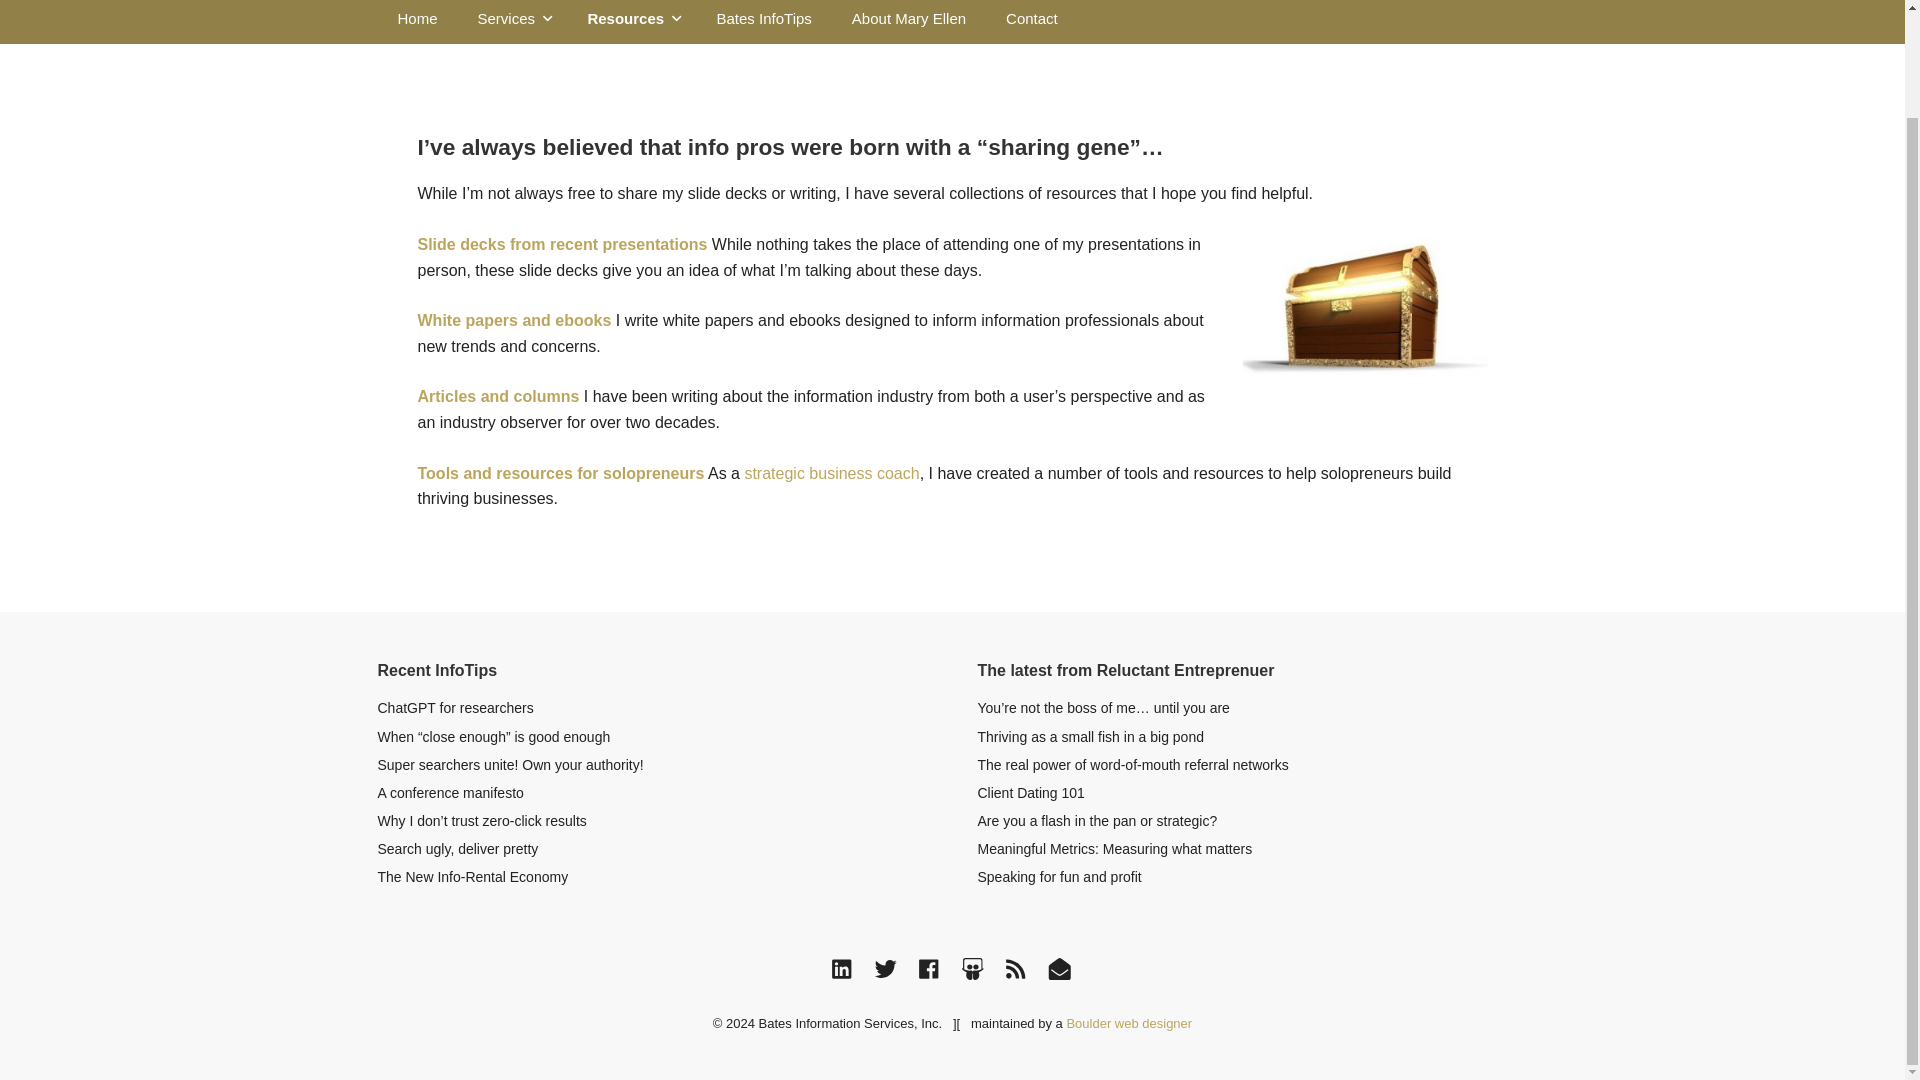 The width and height of the screenshot is (1920, 1080). Describe the element at coordinates (832, 473) in the screenshot. I see `strategic business coach` at that location.